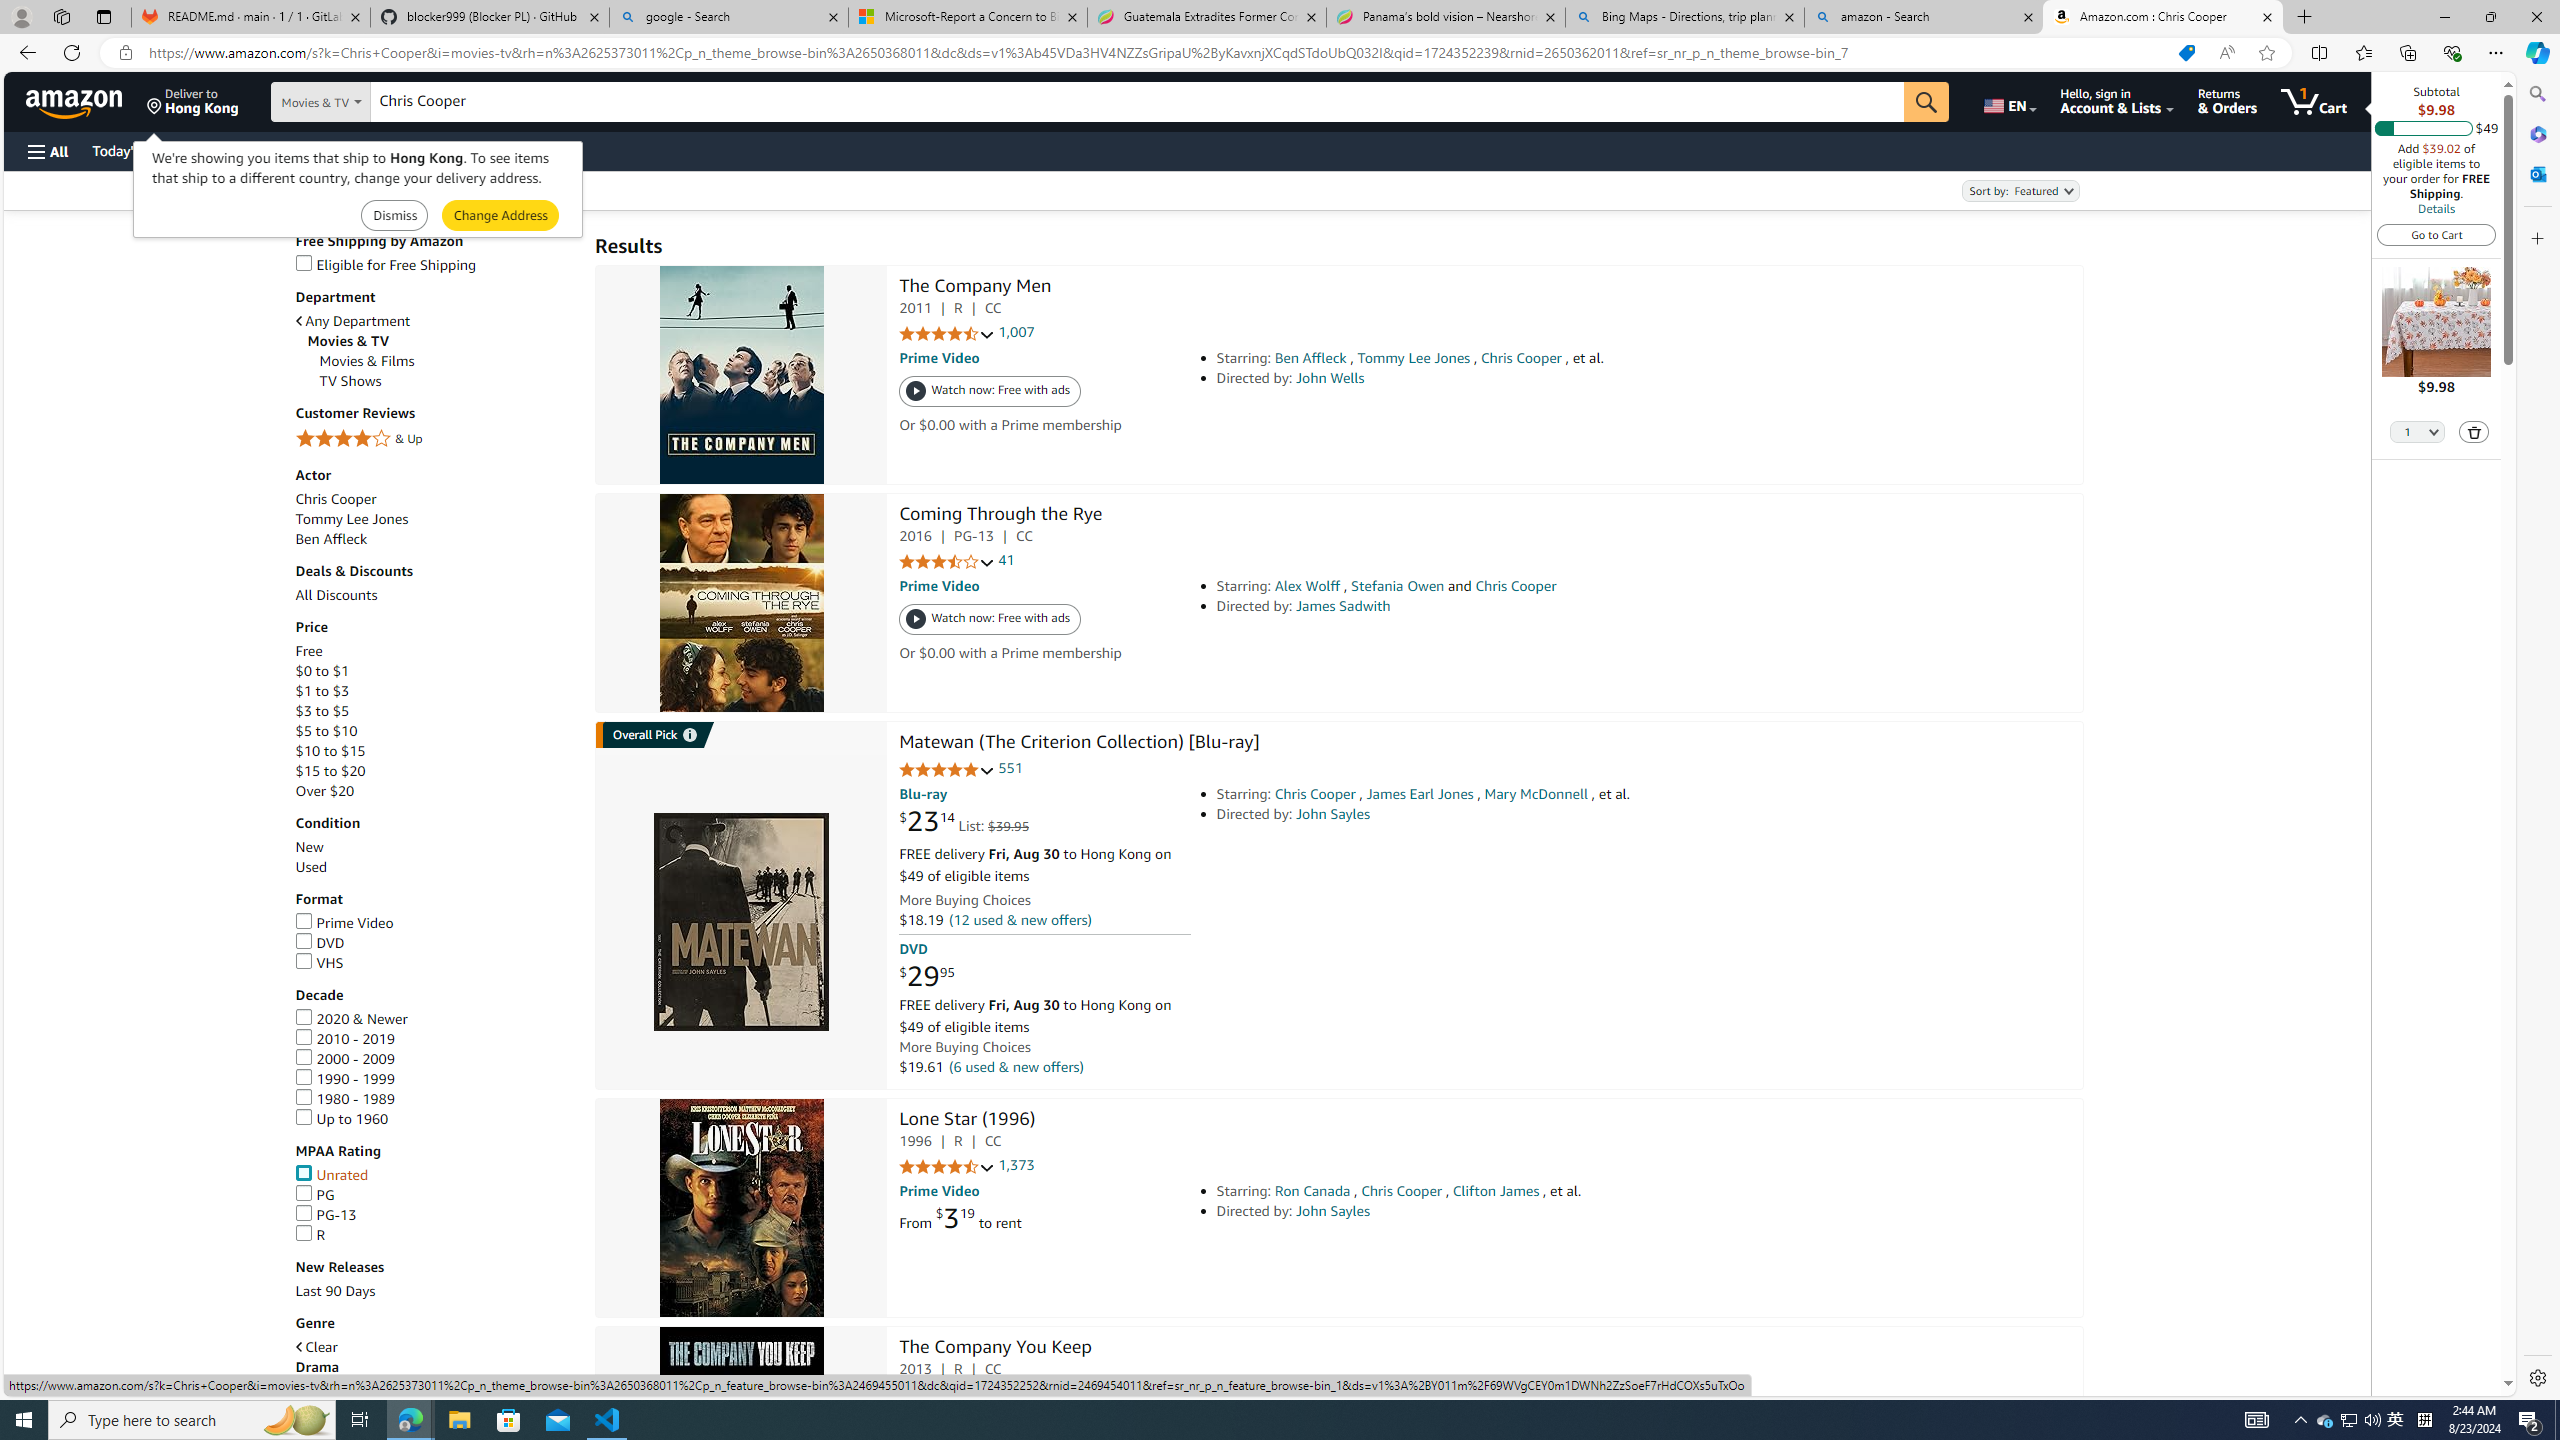 Image resolution: width=2560 pixels, height=1440 pixels. What do you see at coordinates (996, 1348) in the screenshot?
I see `The Company You Keep` at bounding box center [996, 1348].